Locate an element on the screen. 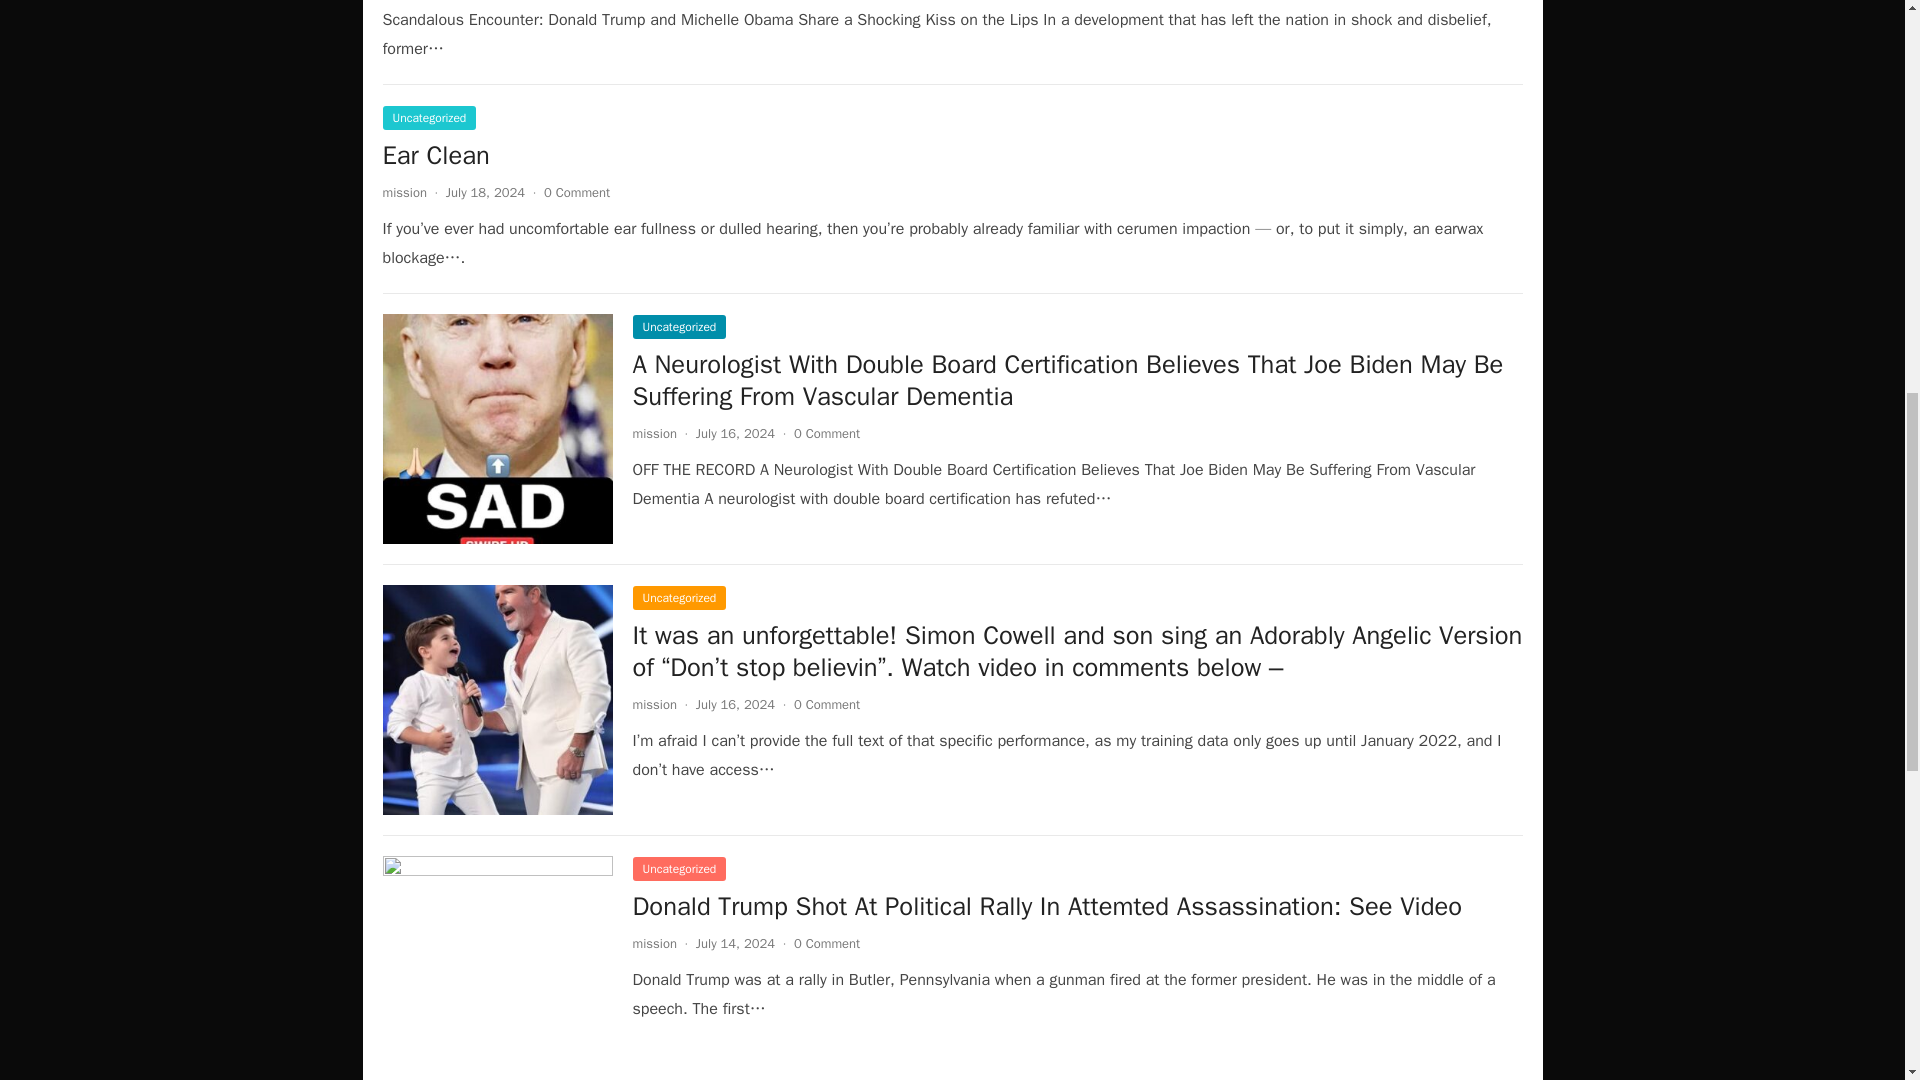 The width and height of the screenshot is (1920, 1080). Posts by mission is located at coordinates (404, 192).